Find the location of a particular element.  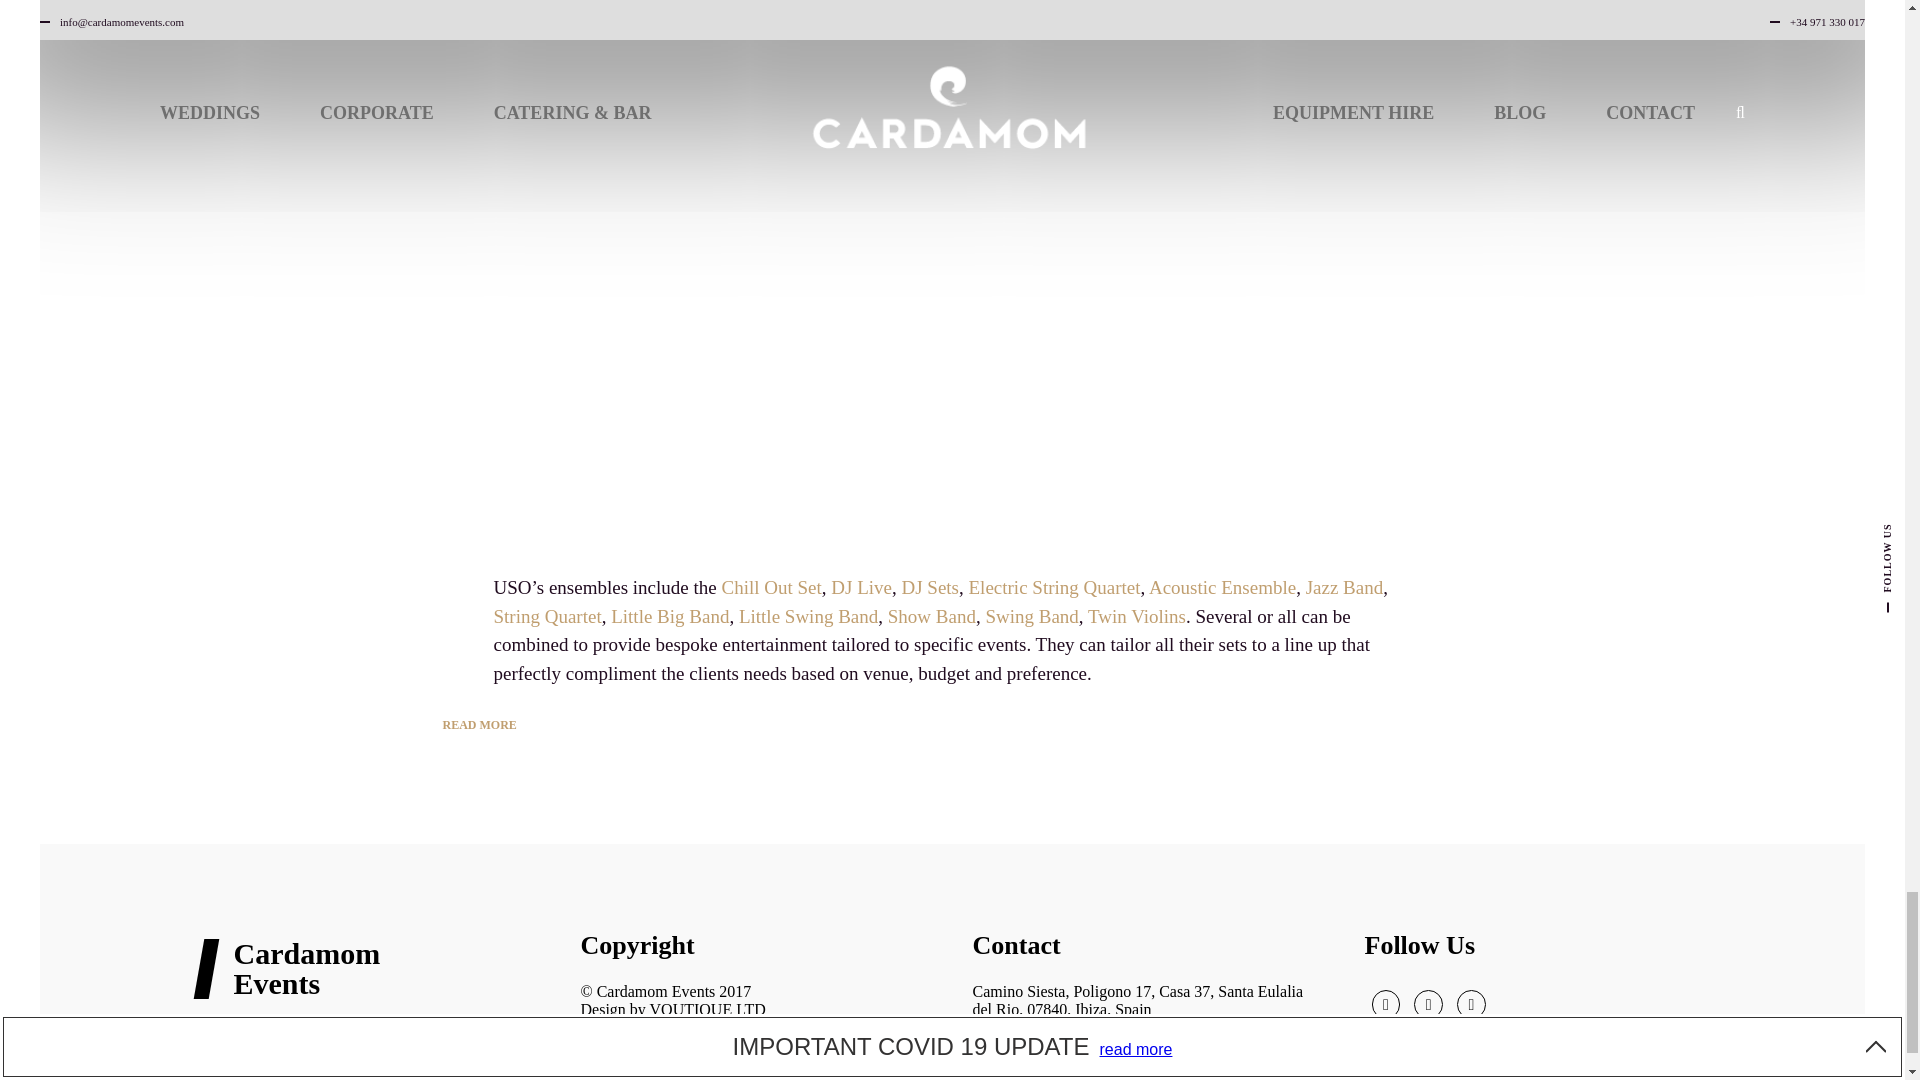

Electric String Quartet is located at coordinates (1054, 587).